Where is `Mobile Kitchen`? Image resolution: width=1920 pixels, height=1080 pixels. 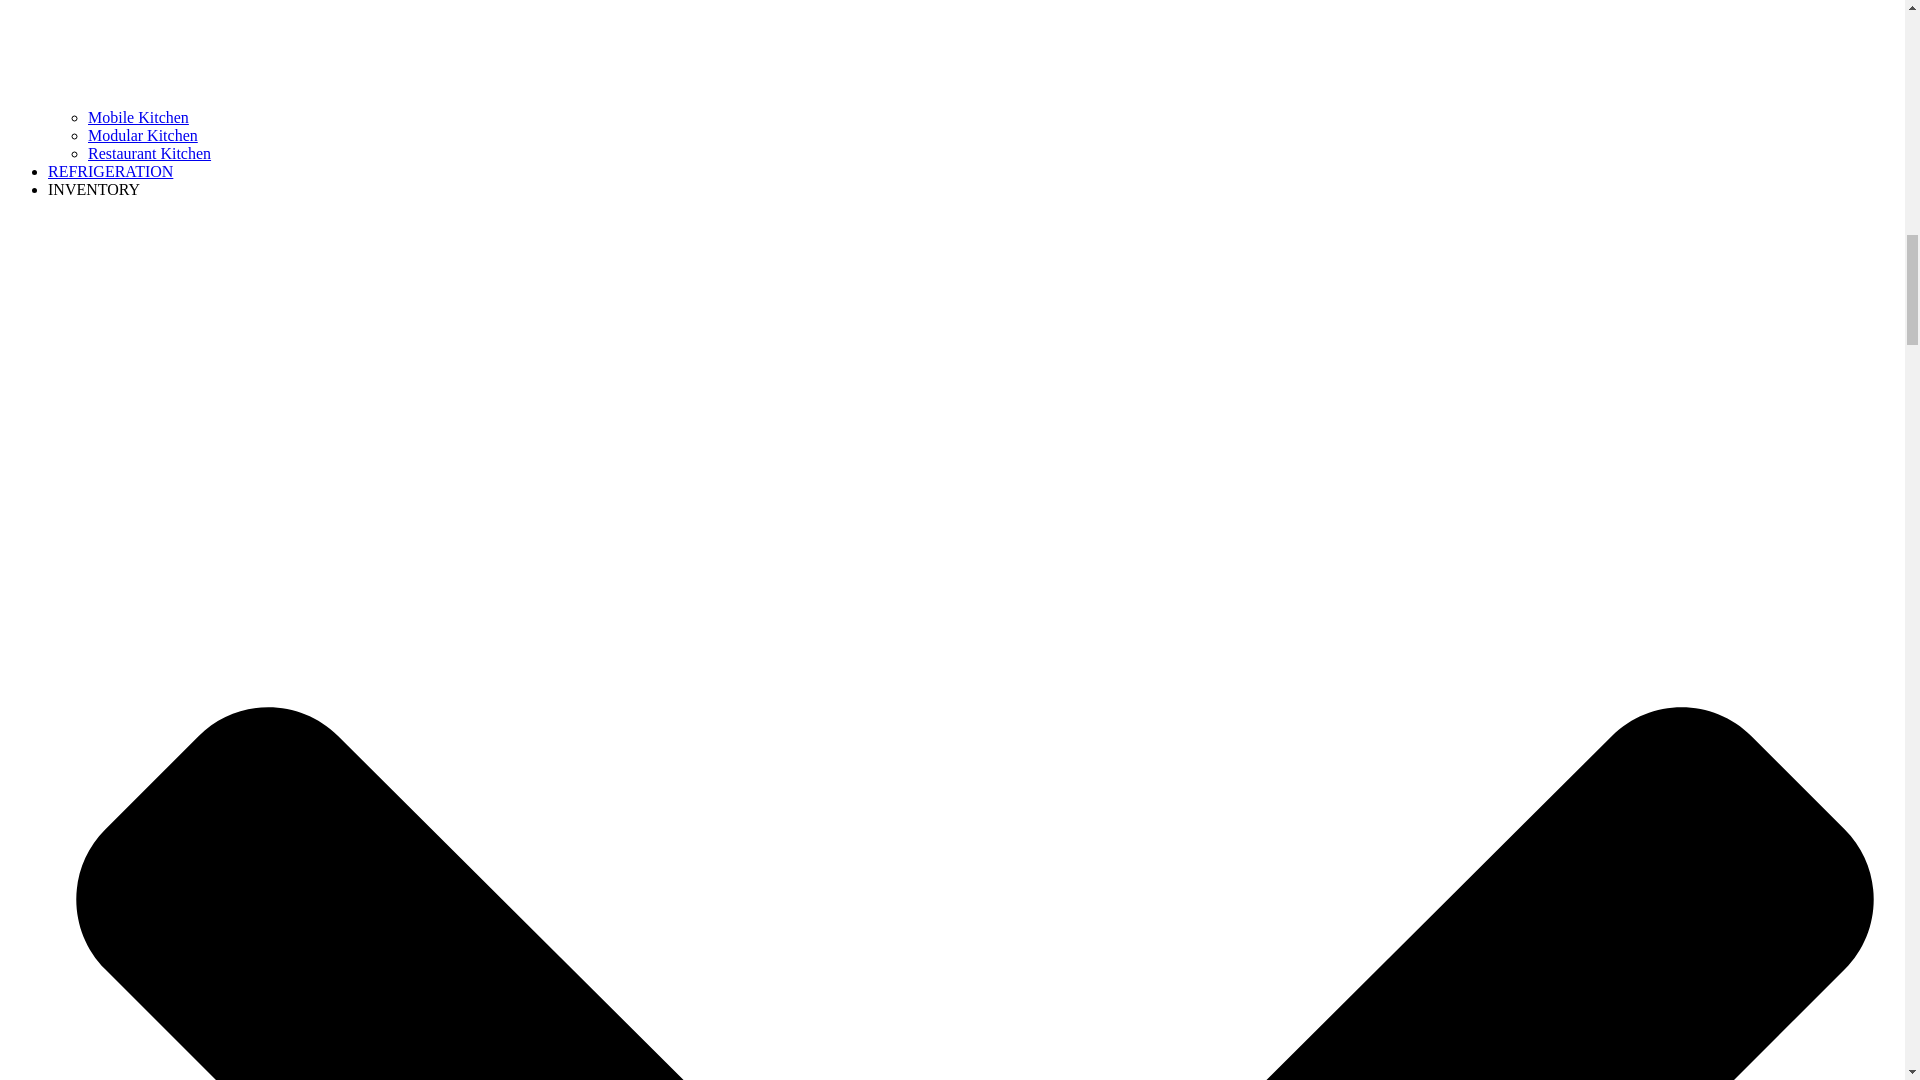
Mobile Kitchen is located at coordinates (138, 118).